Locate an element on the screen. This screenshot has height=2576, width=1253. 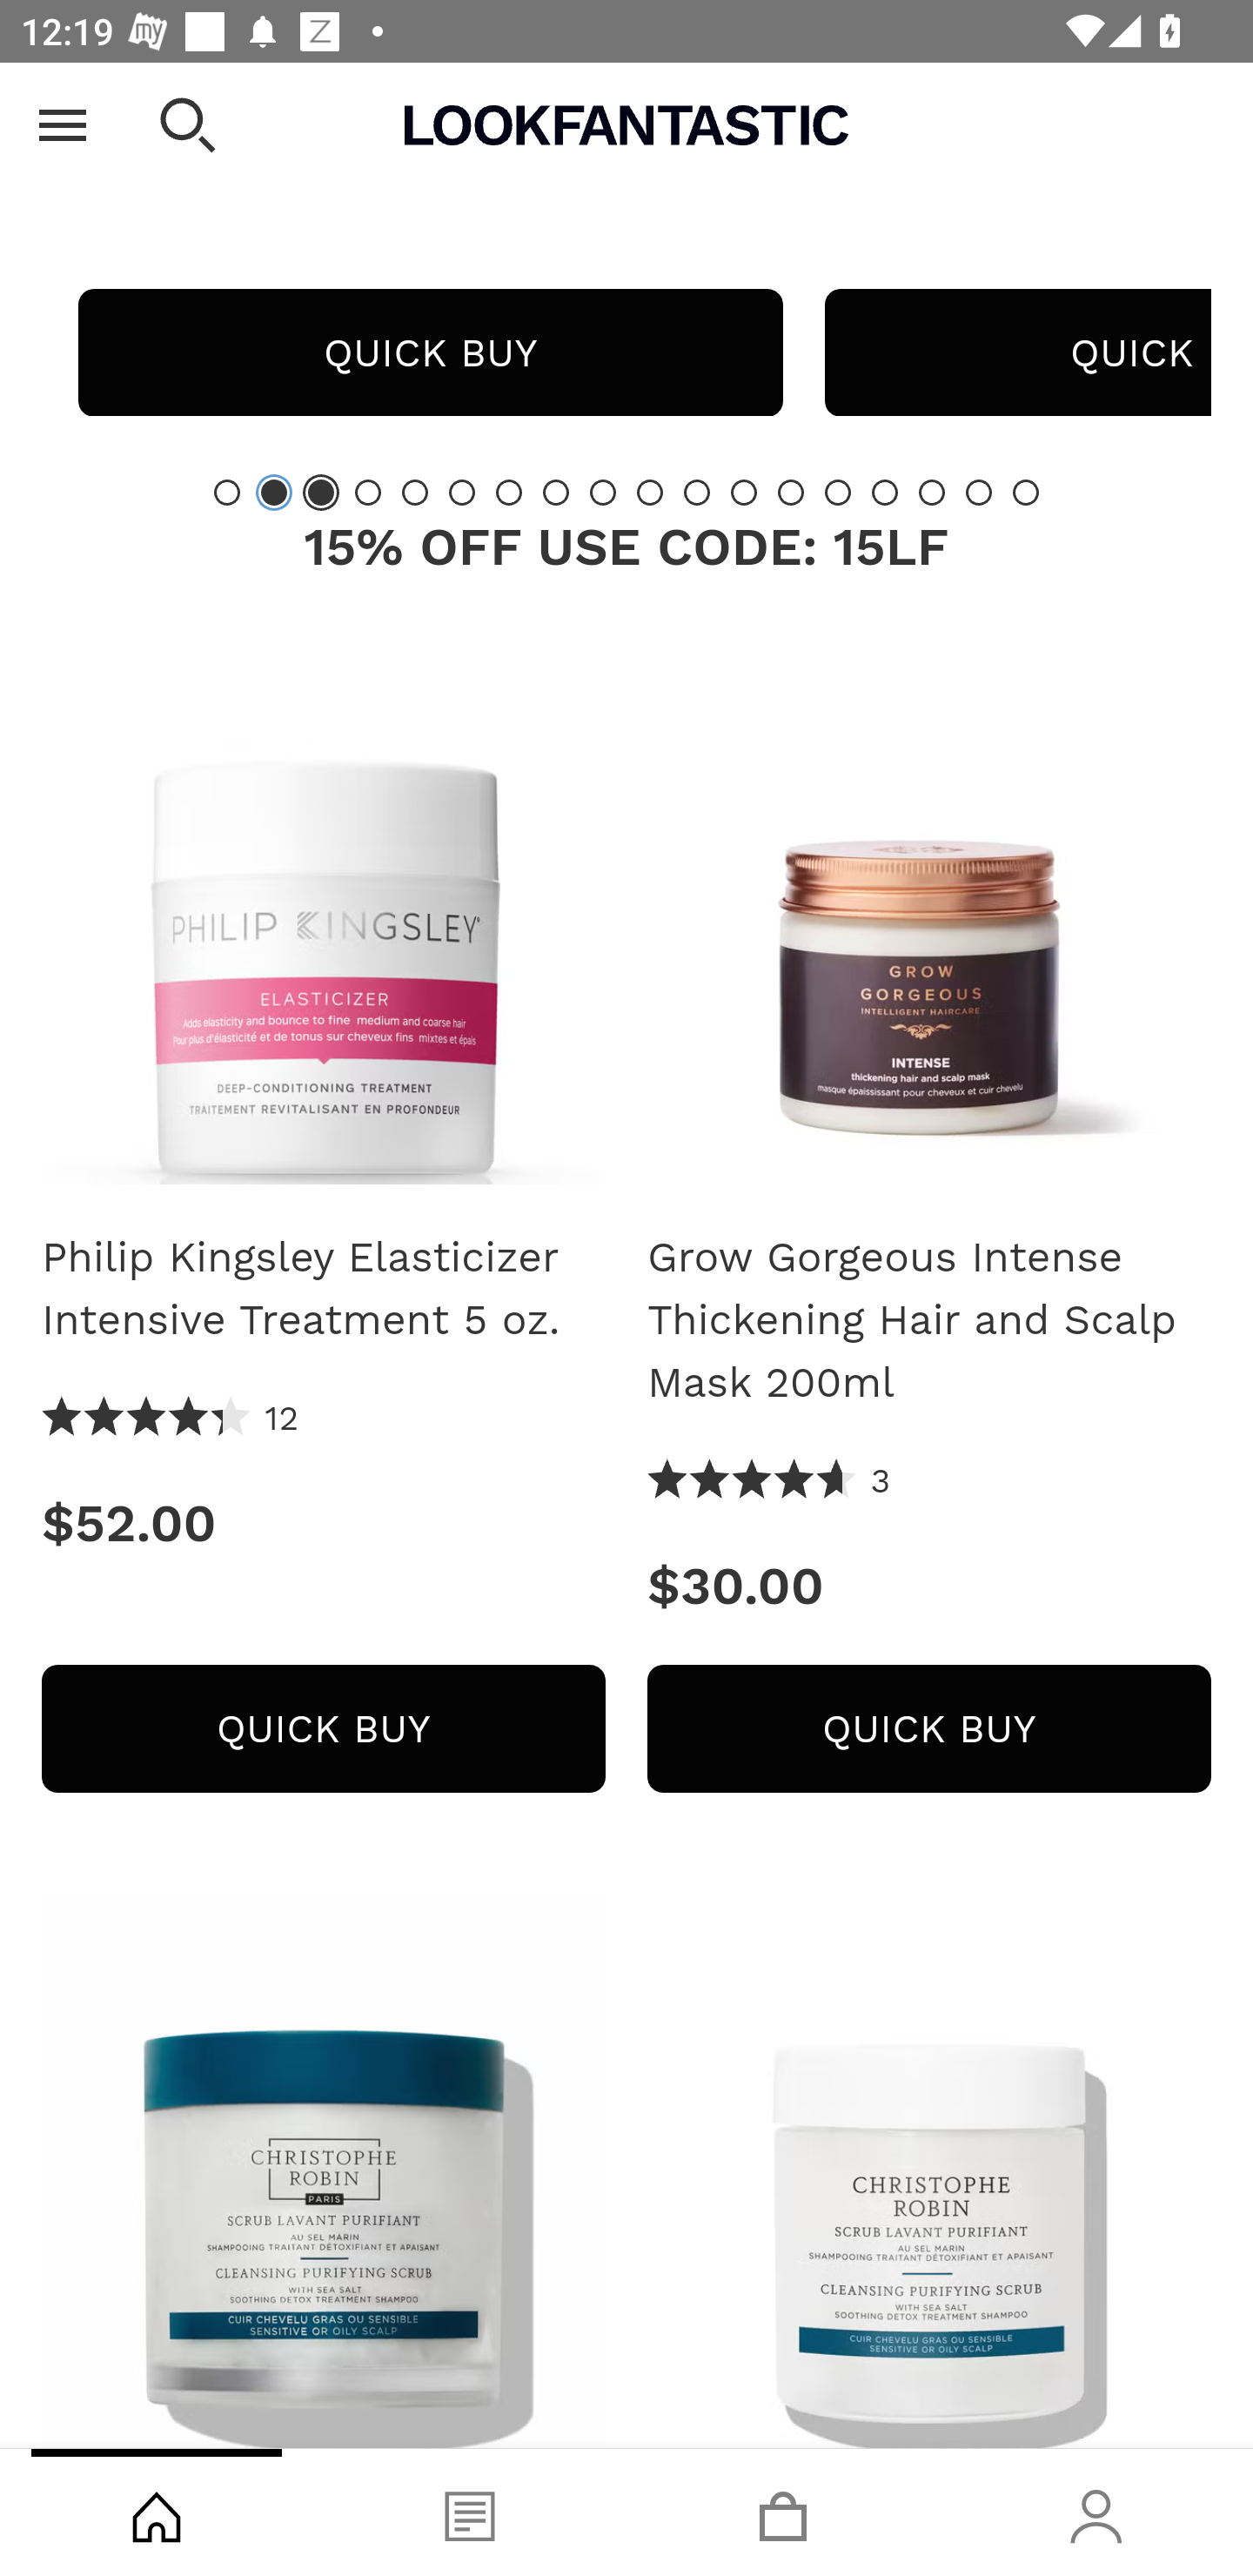
Slide 14 is located at coordinates (837, 492).